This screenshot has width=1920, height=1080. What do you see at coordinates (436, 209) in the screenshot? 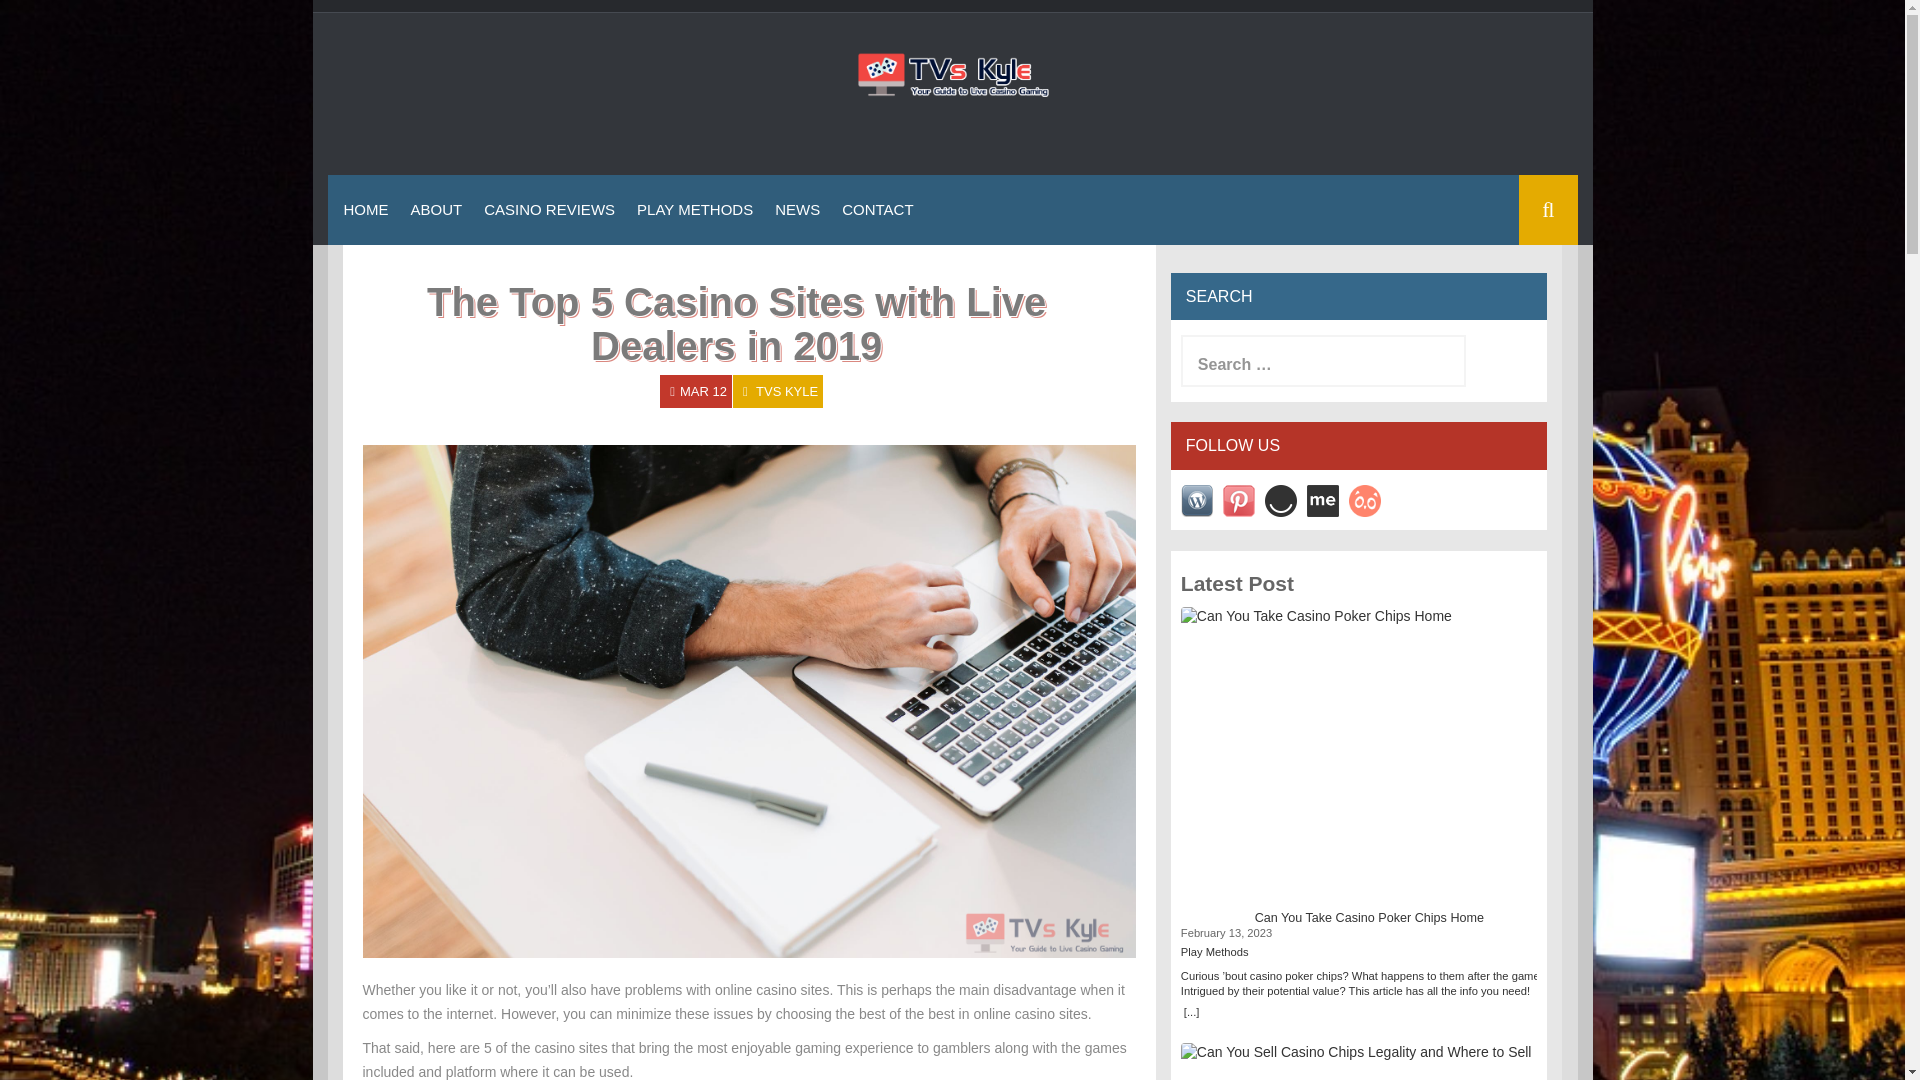
I see `ABOUT` at bounding box center [436, 209].